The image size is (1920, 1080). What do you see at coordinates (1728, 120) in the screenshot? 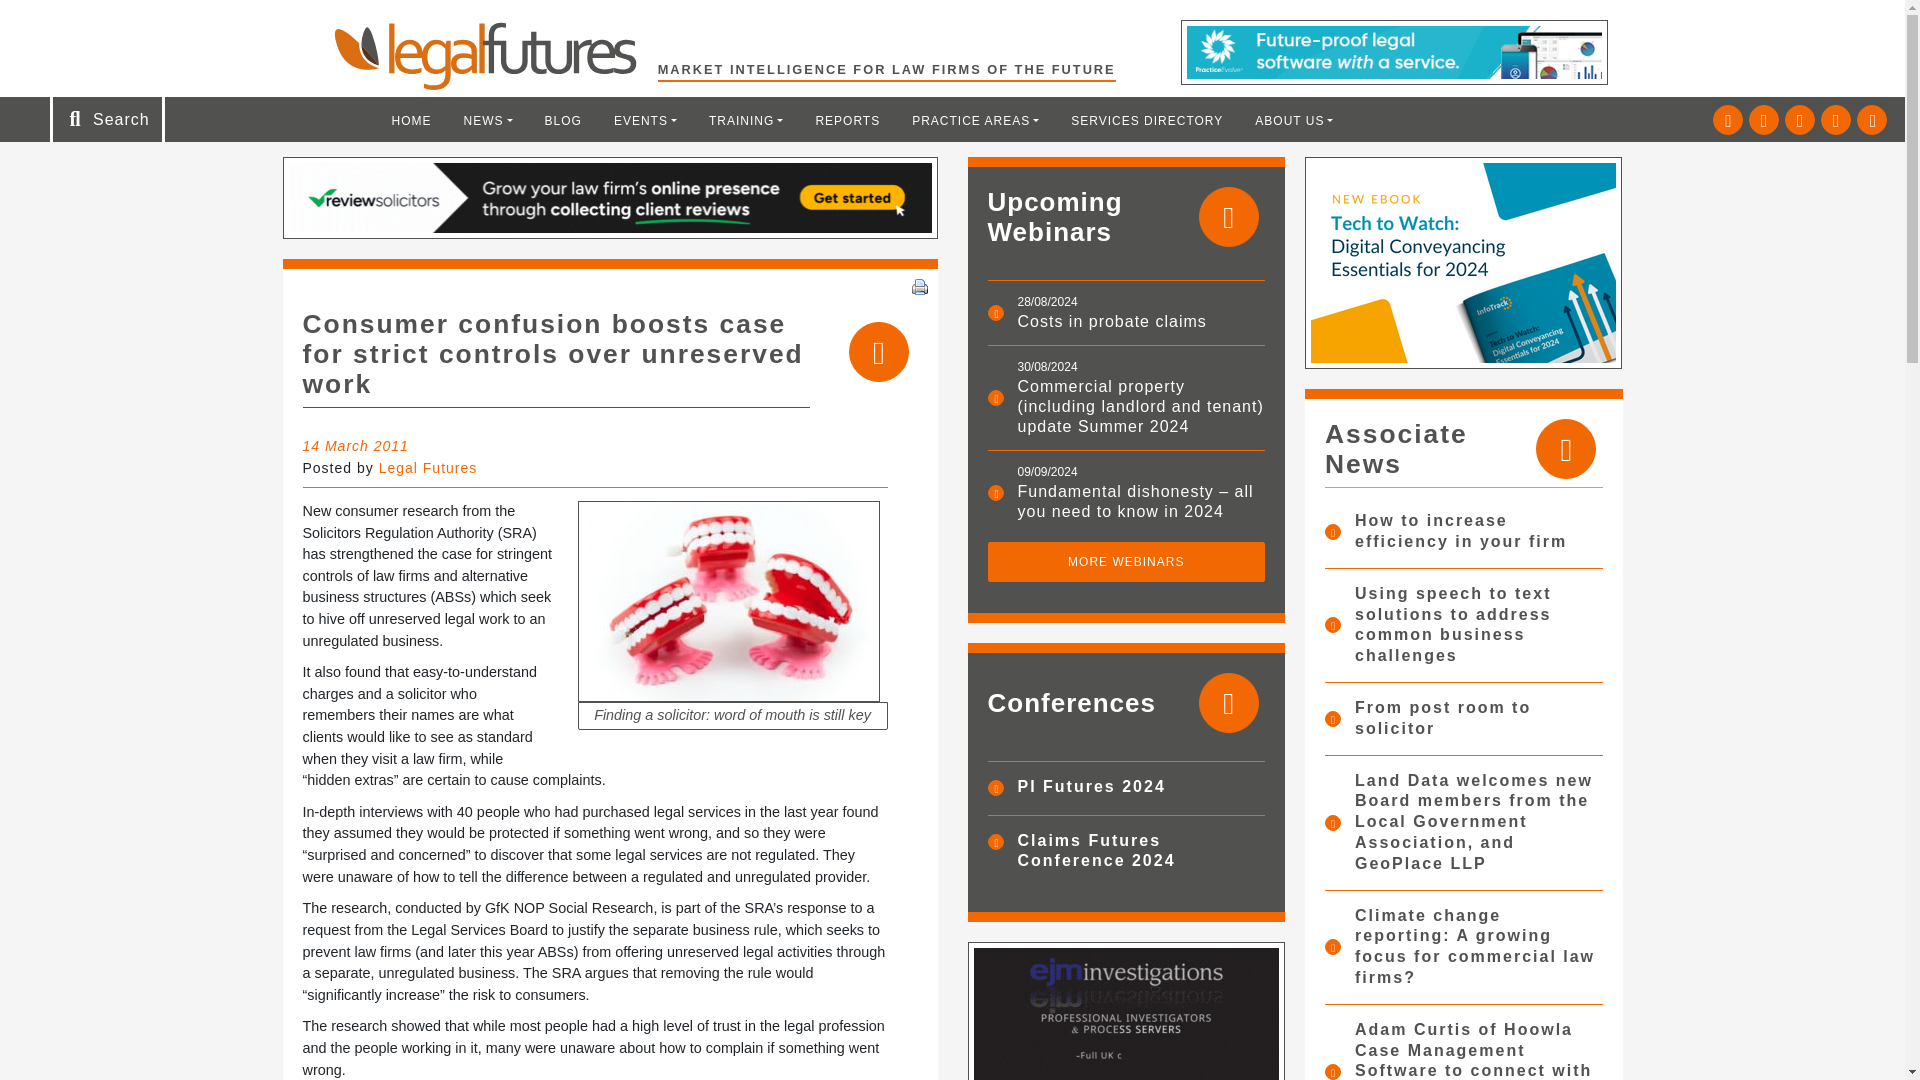
I see `See Legal Futures on Twitter` at bounding box center [1728, 120].